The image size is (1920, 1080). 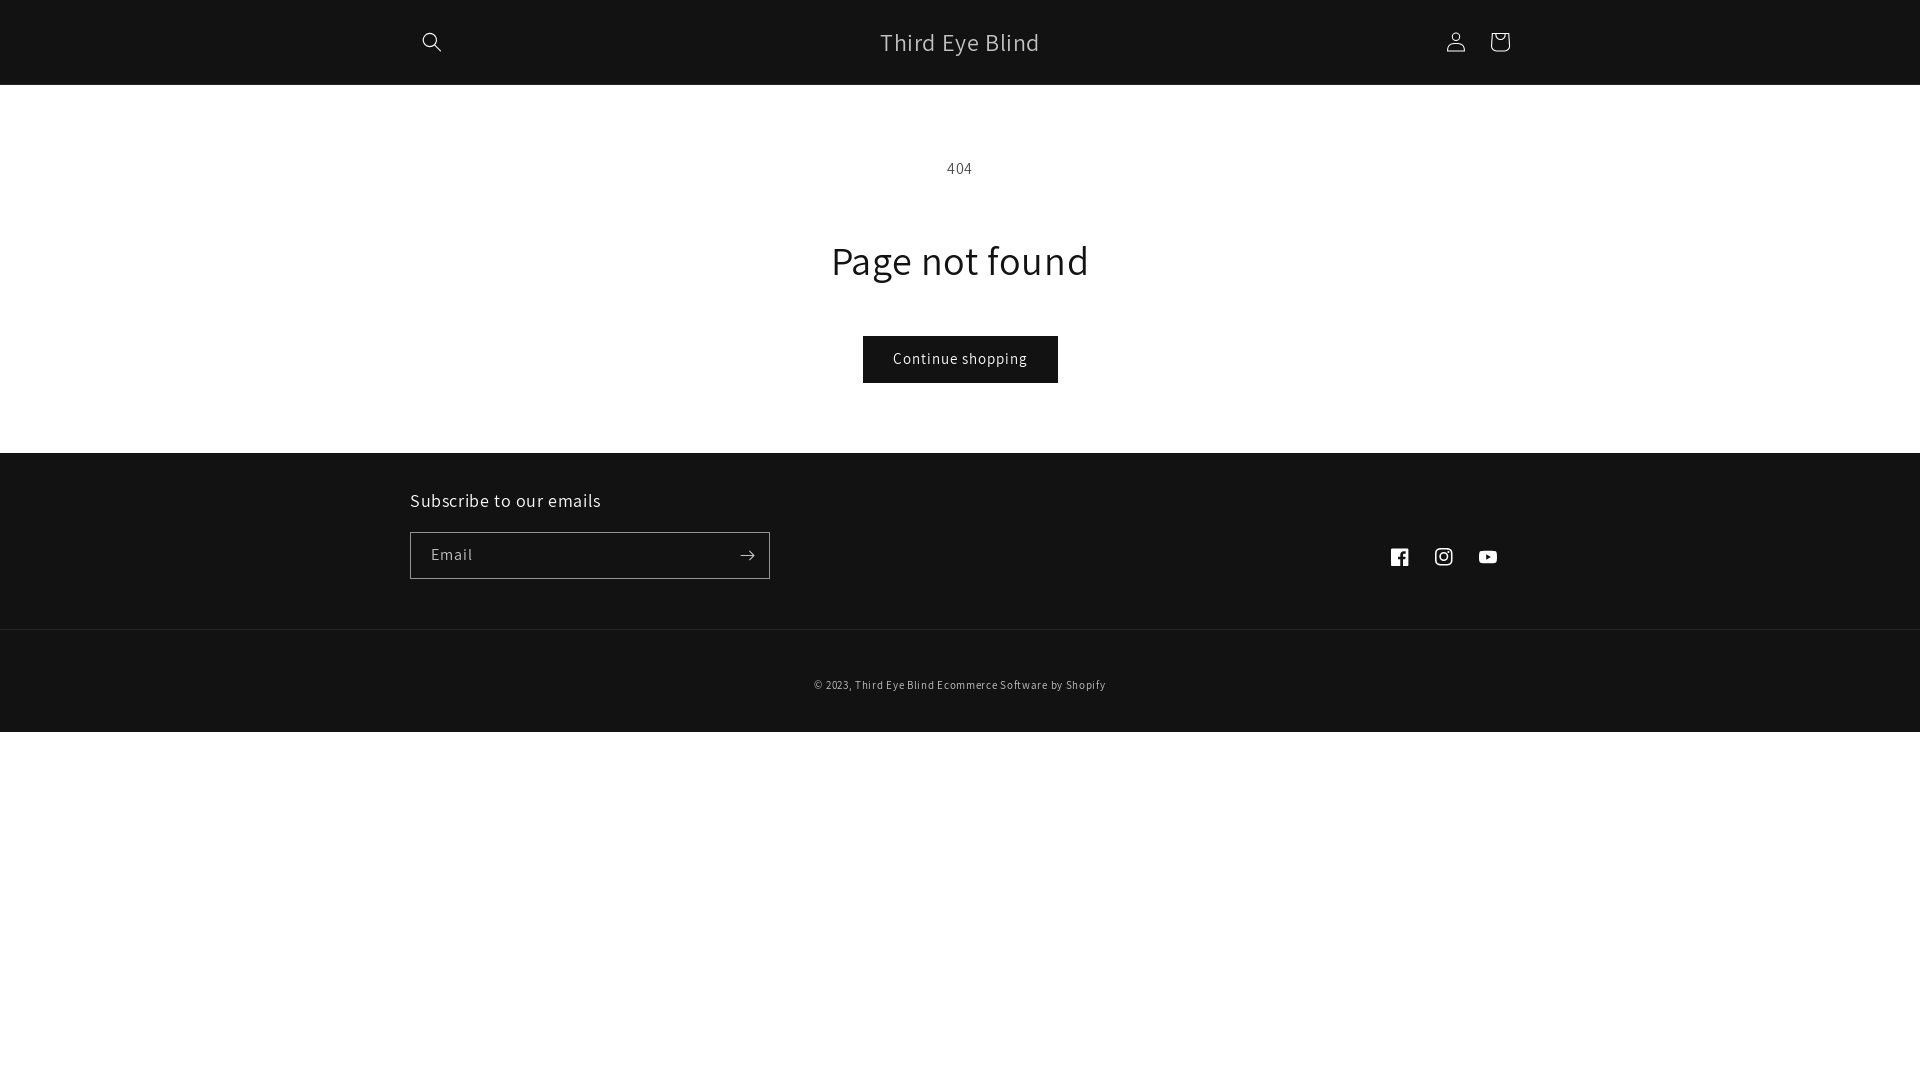 I want to click on Instagram, so click(x=1444, y=557).